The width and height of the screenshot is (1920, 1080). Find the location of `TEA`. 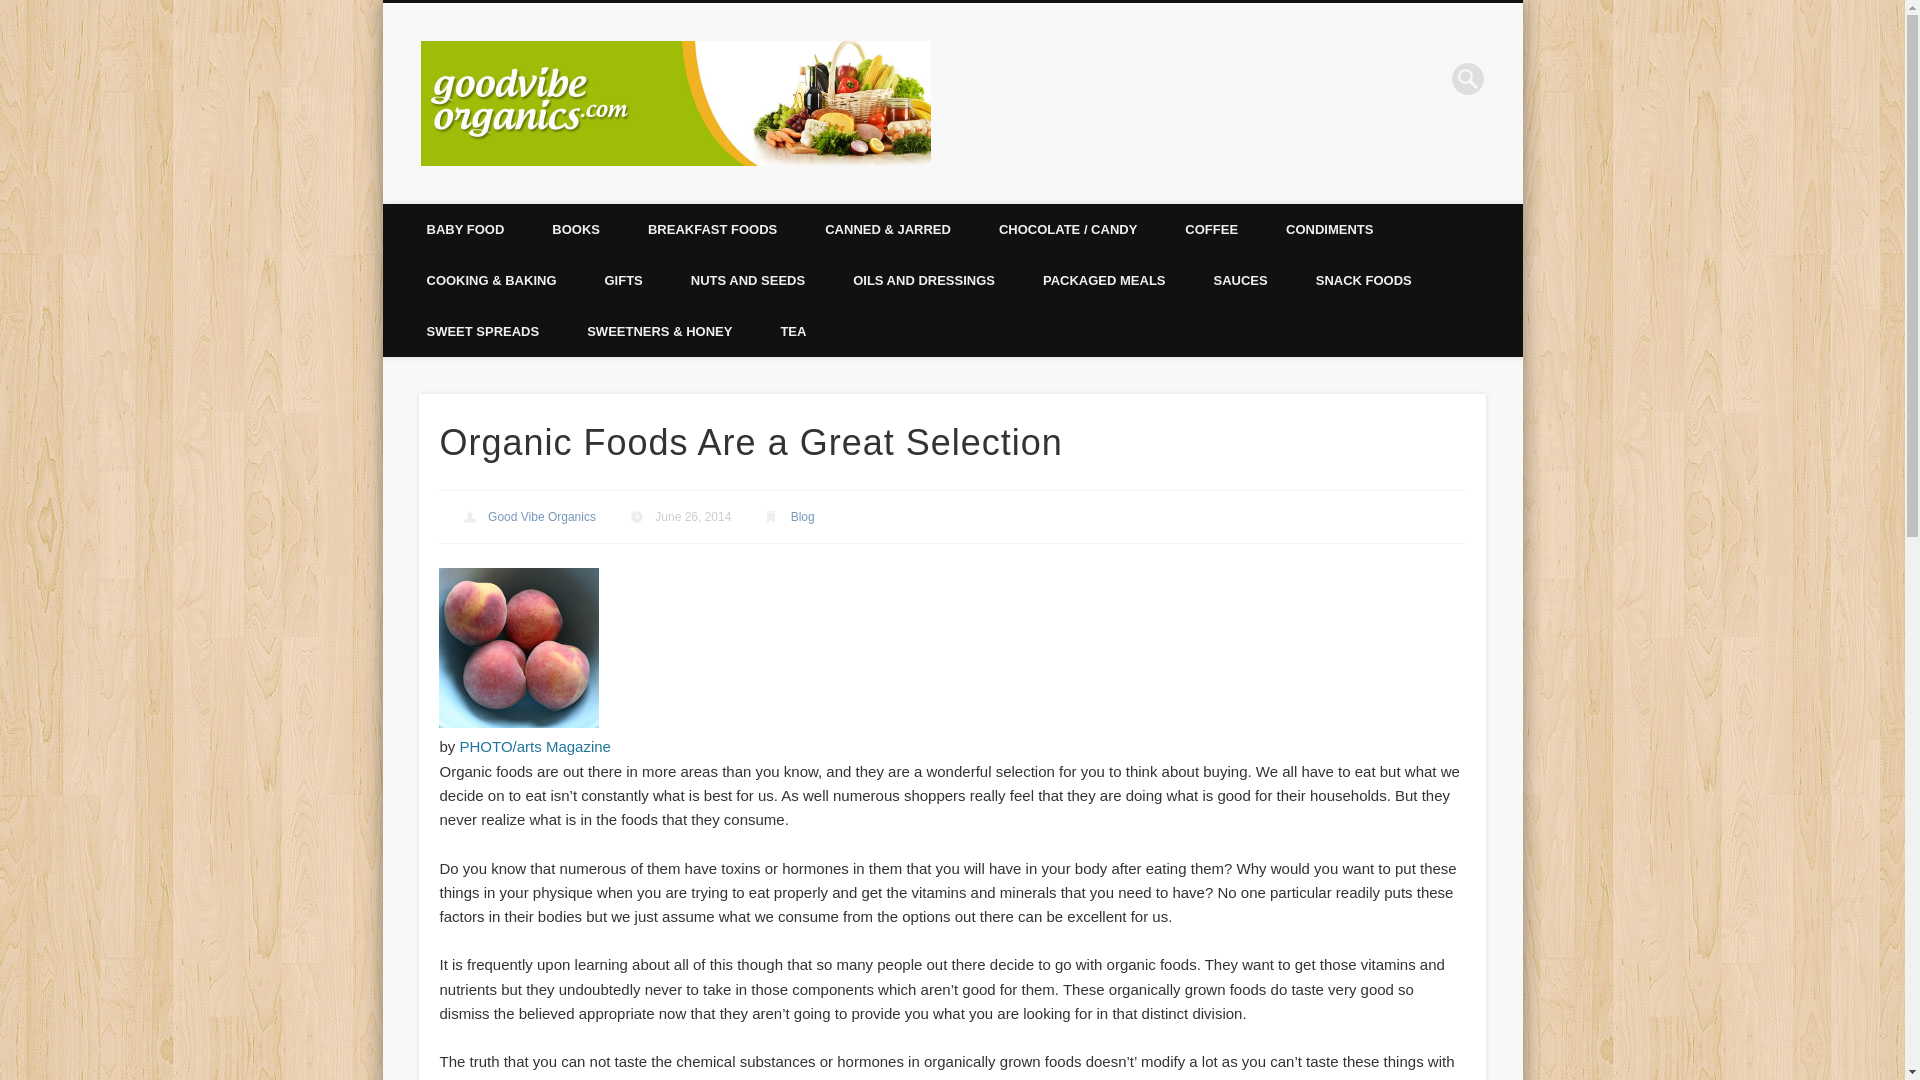

TEA is located at coordinates (792, 331).